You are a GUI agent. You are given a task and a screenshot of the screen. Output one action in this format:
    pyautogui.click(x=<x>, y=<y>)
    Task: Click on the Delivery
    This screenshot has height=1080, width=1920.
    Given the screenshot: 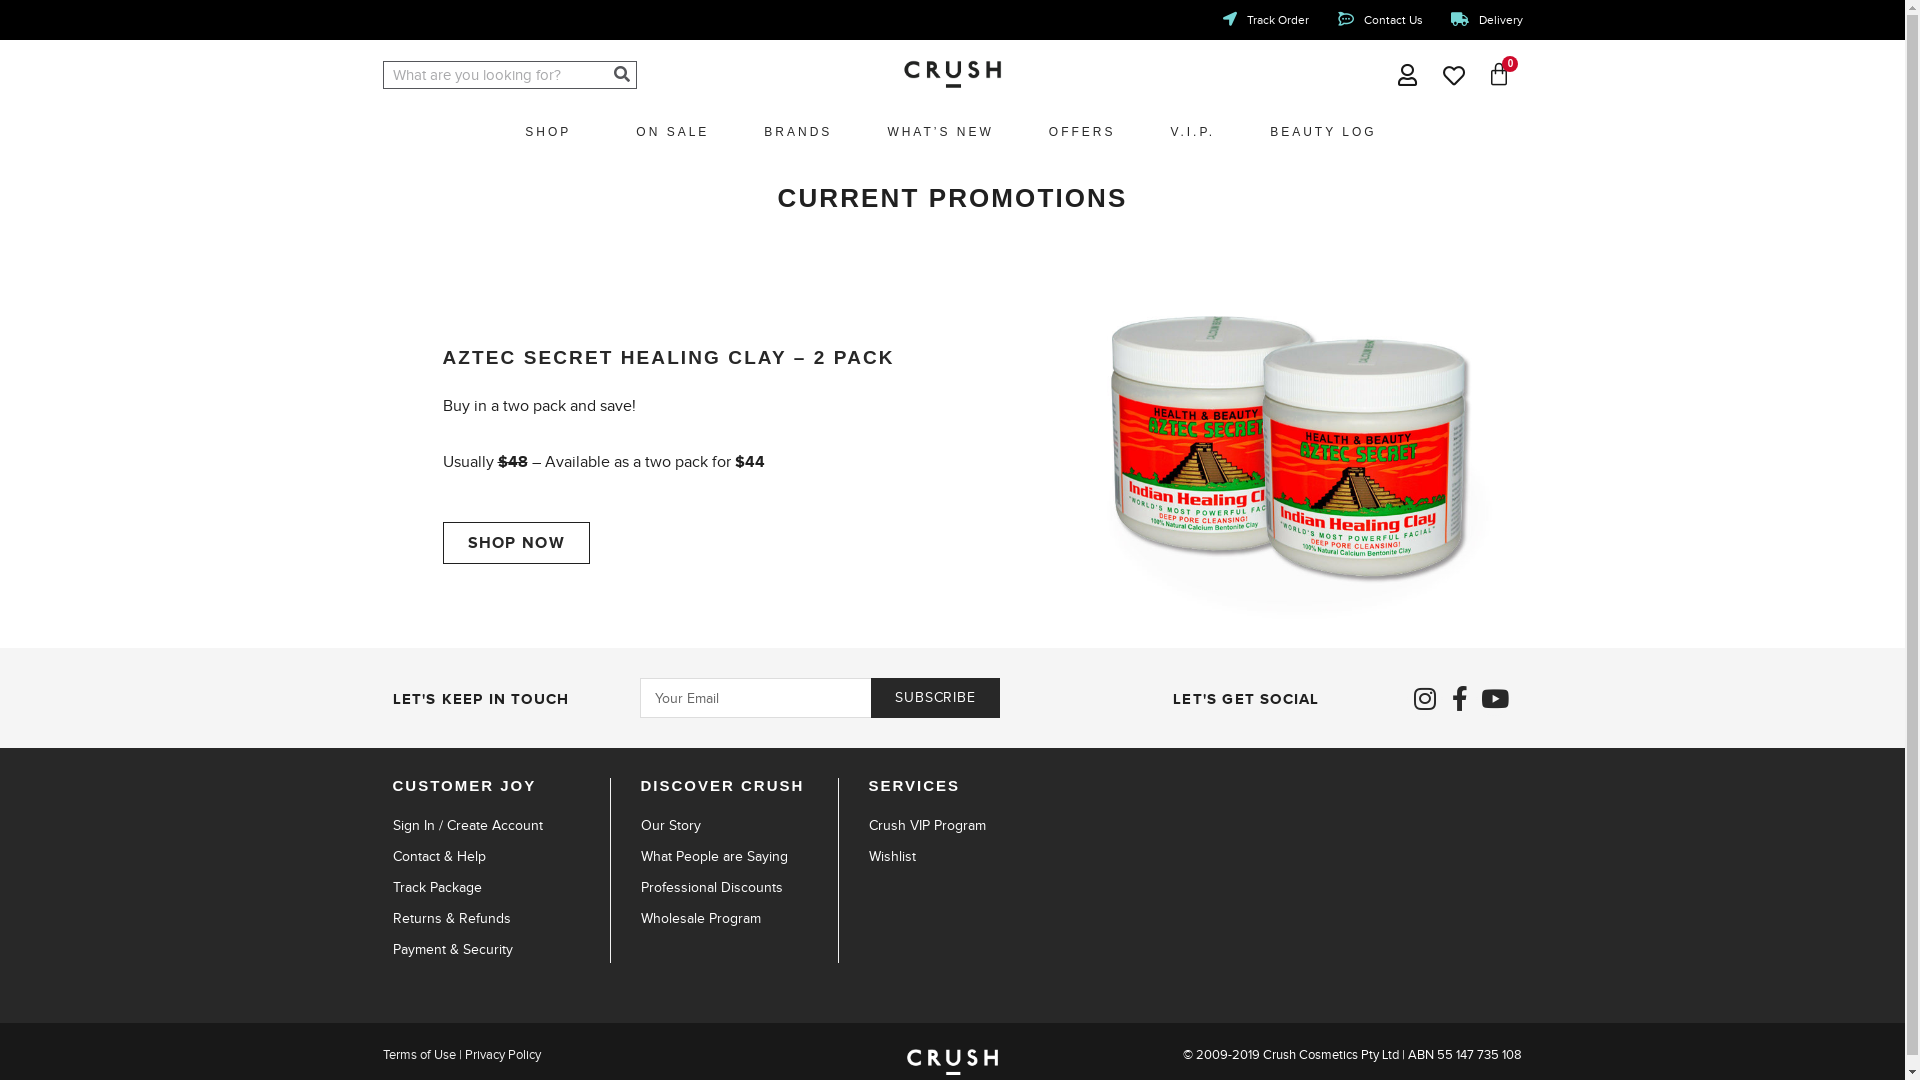 What is the action you would take?
    pyautogui.click(x=1487, y=20)
    